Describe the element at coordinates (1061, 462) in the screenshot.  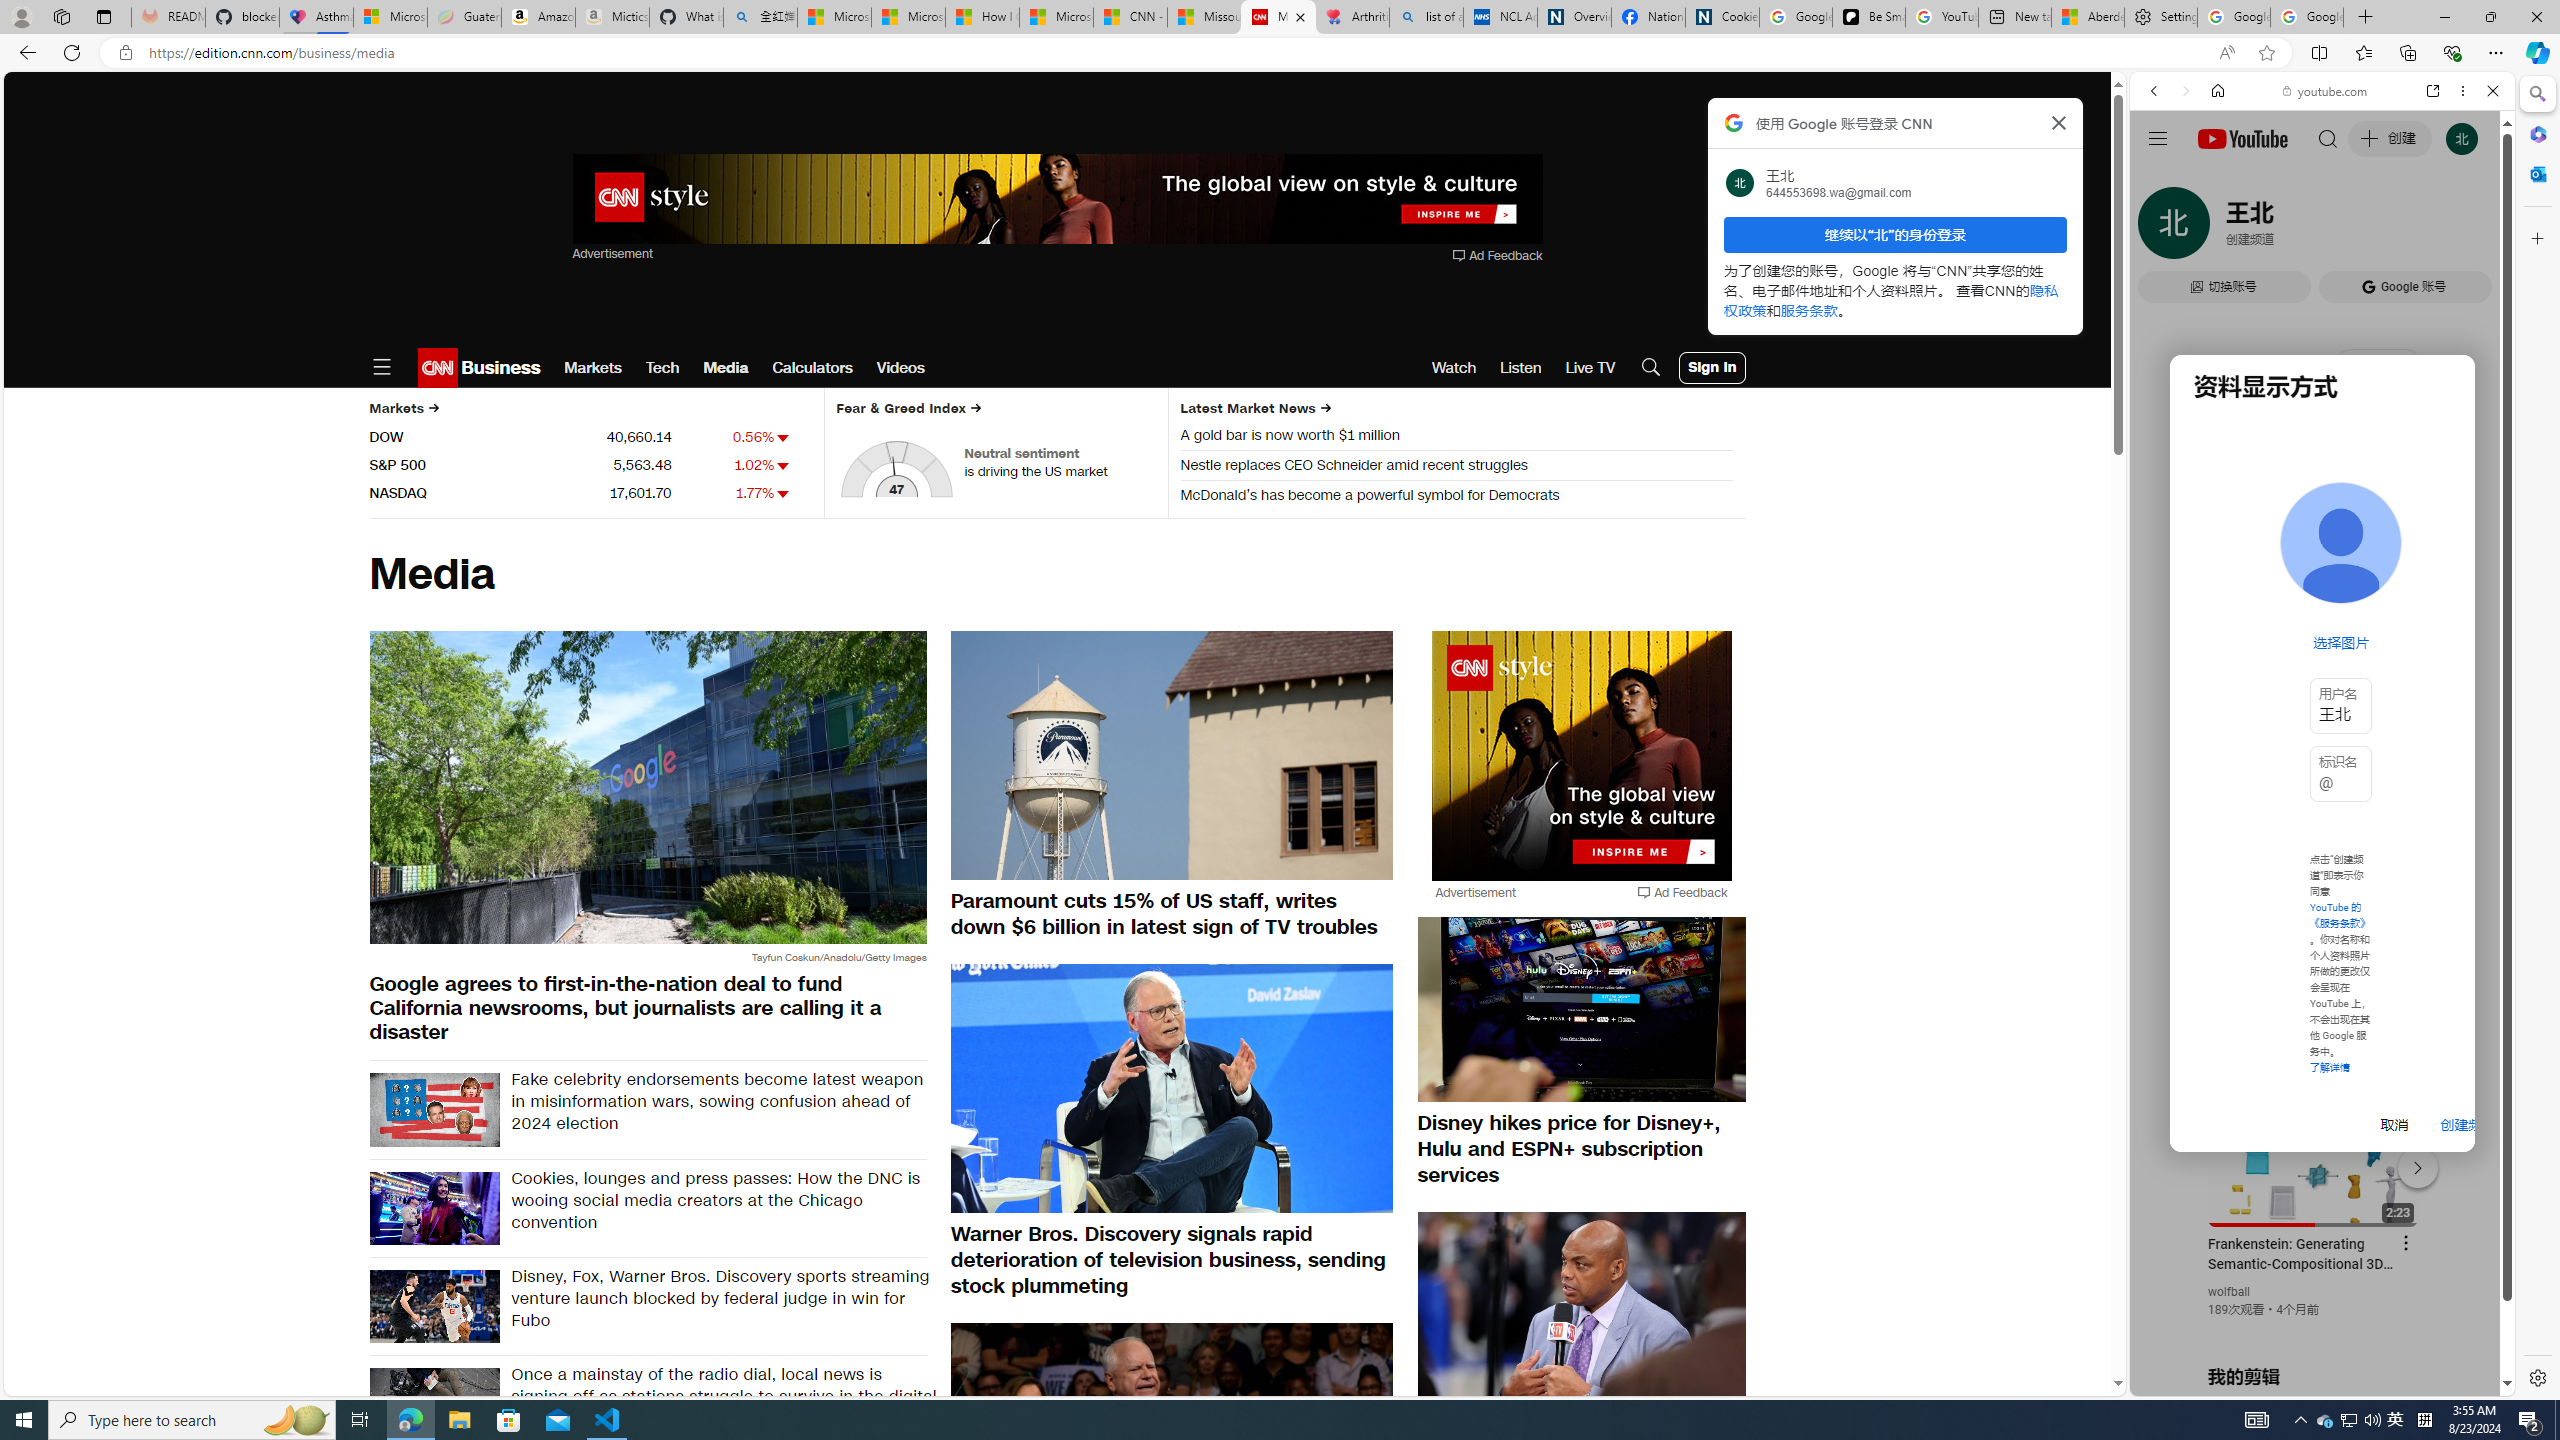
I see `Neutral sentiment is driving the US market` at that location.